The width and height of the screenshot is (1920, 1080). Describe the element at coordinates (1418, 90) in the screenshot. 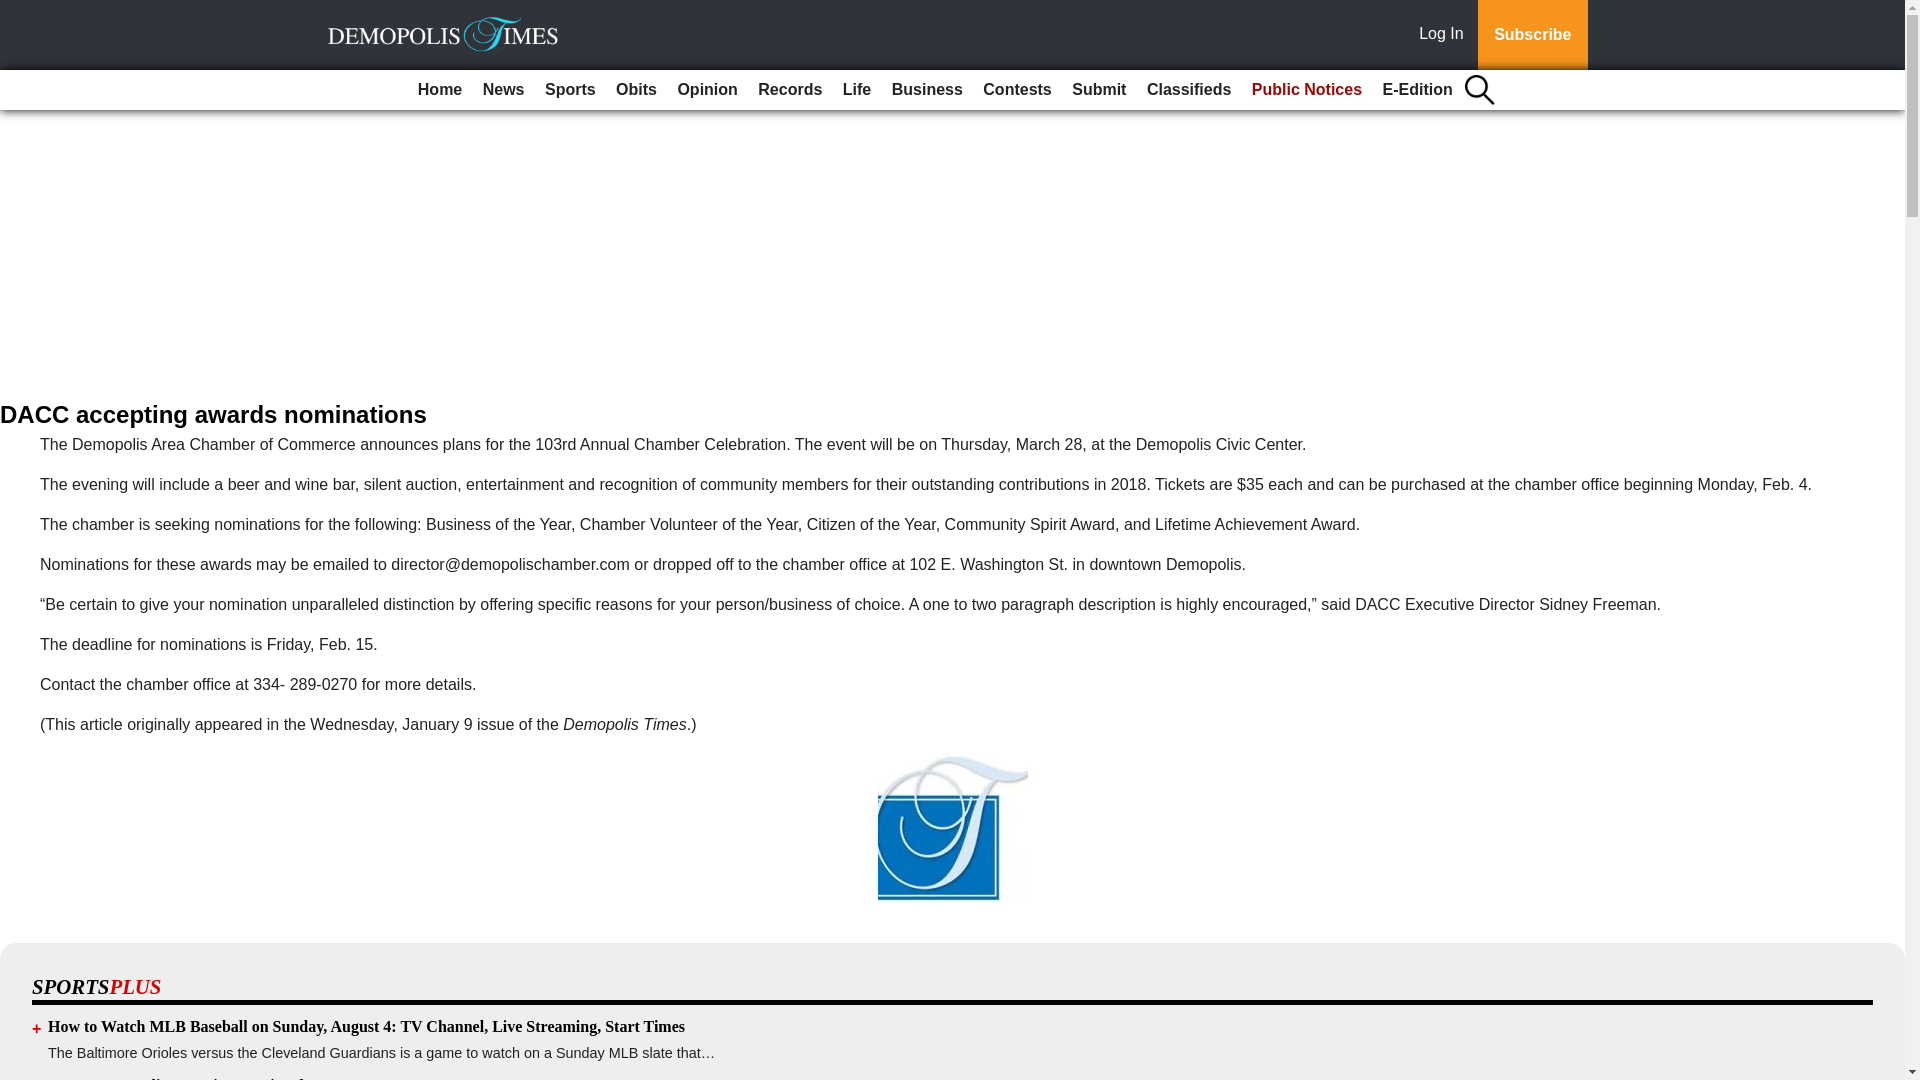

I see `E-Edition` at that location.